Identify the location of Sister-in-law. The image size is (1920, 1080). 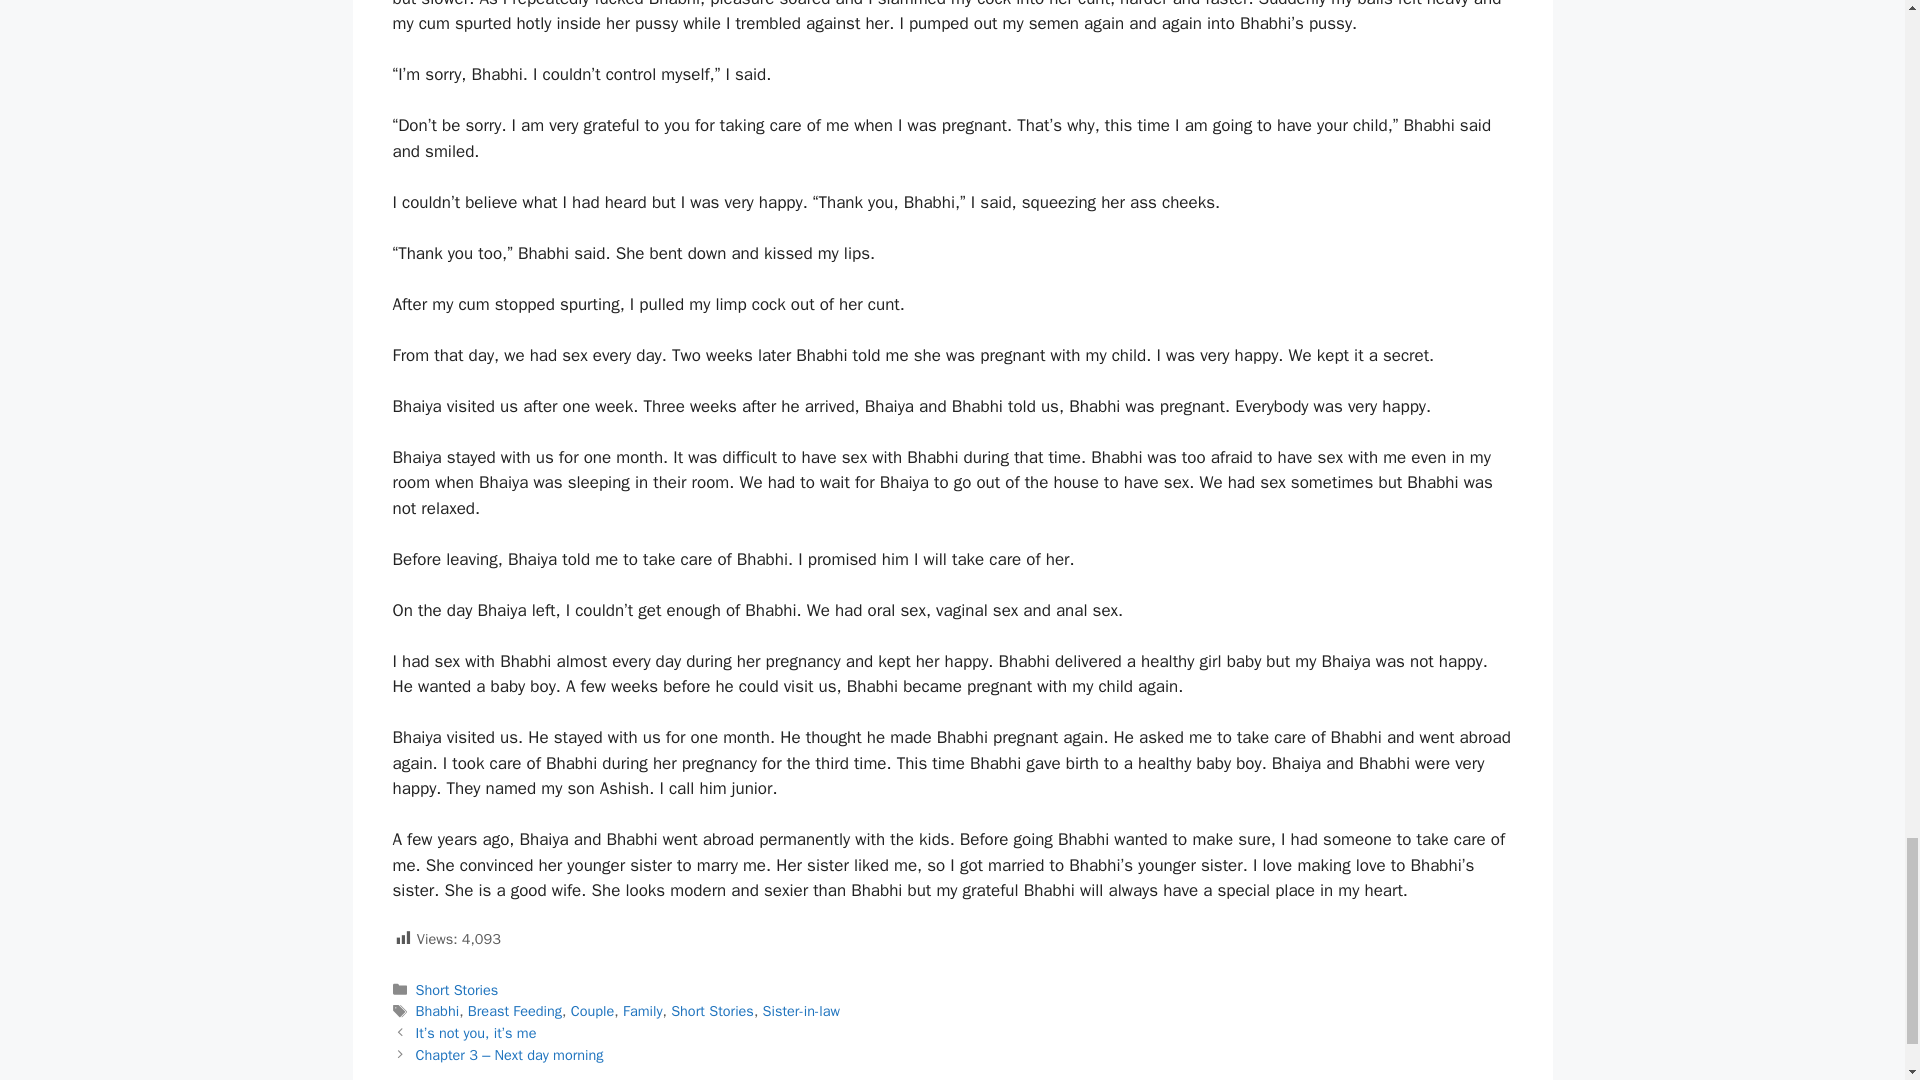
(801, 1010).